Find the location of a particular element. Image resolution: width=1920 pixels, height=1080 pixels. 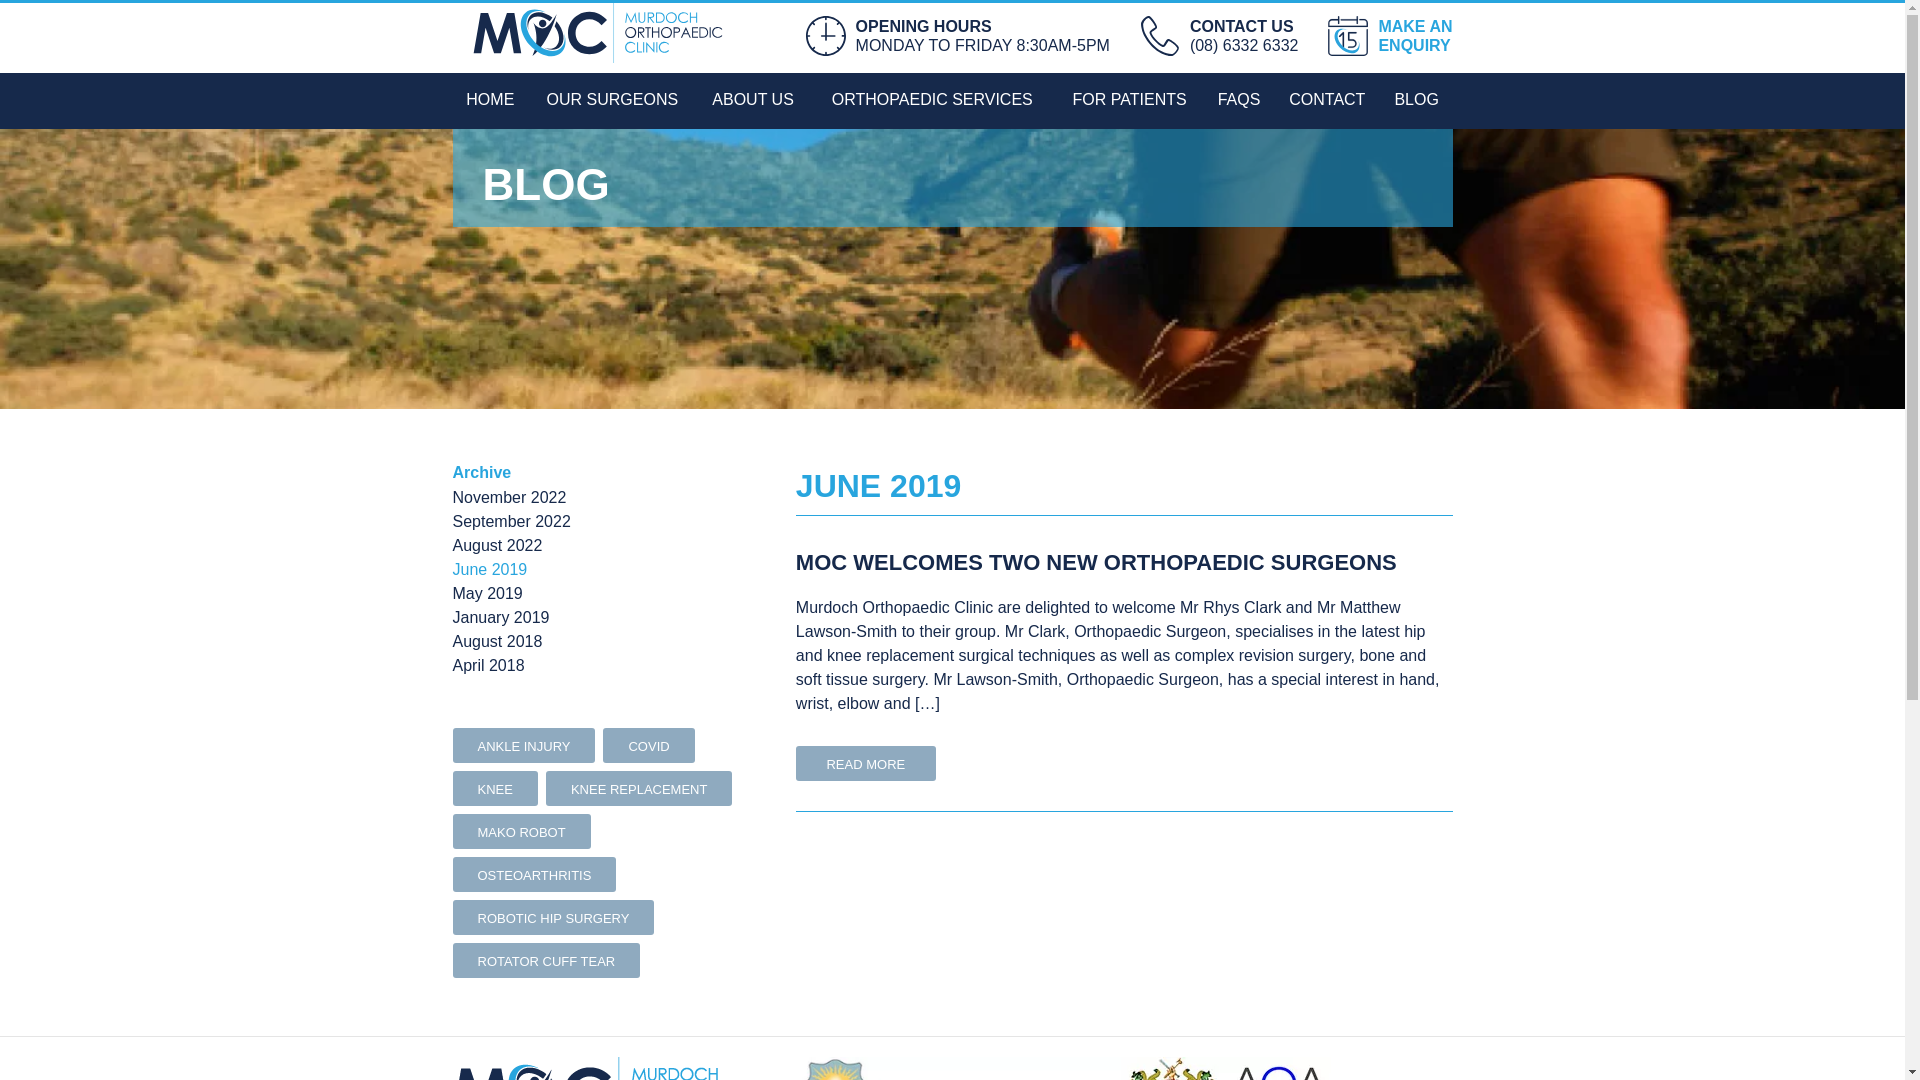

BLOG is located at coordinates (1417, 101).